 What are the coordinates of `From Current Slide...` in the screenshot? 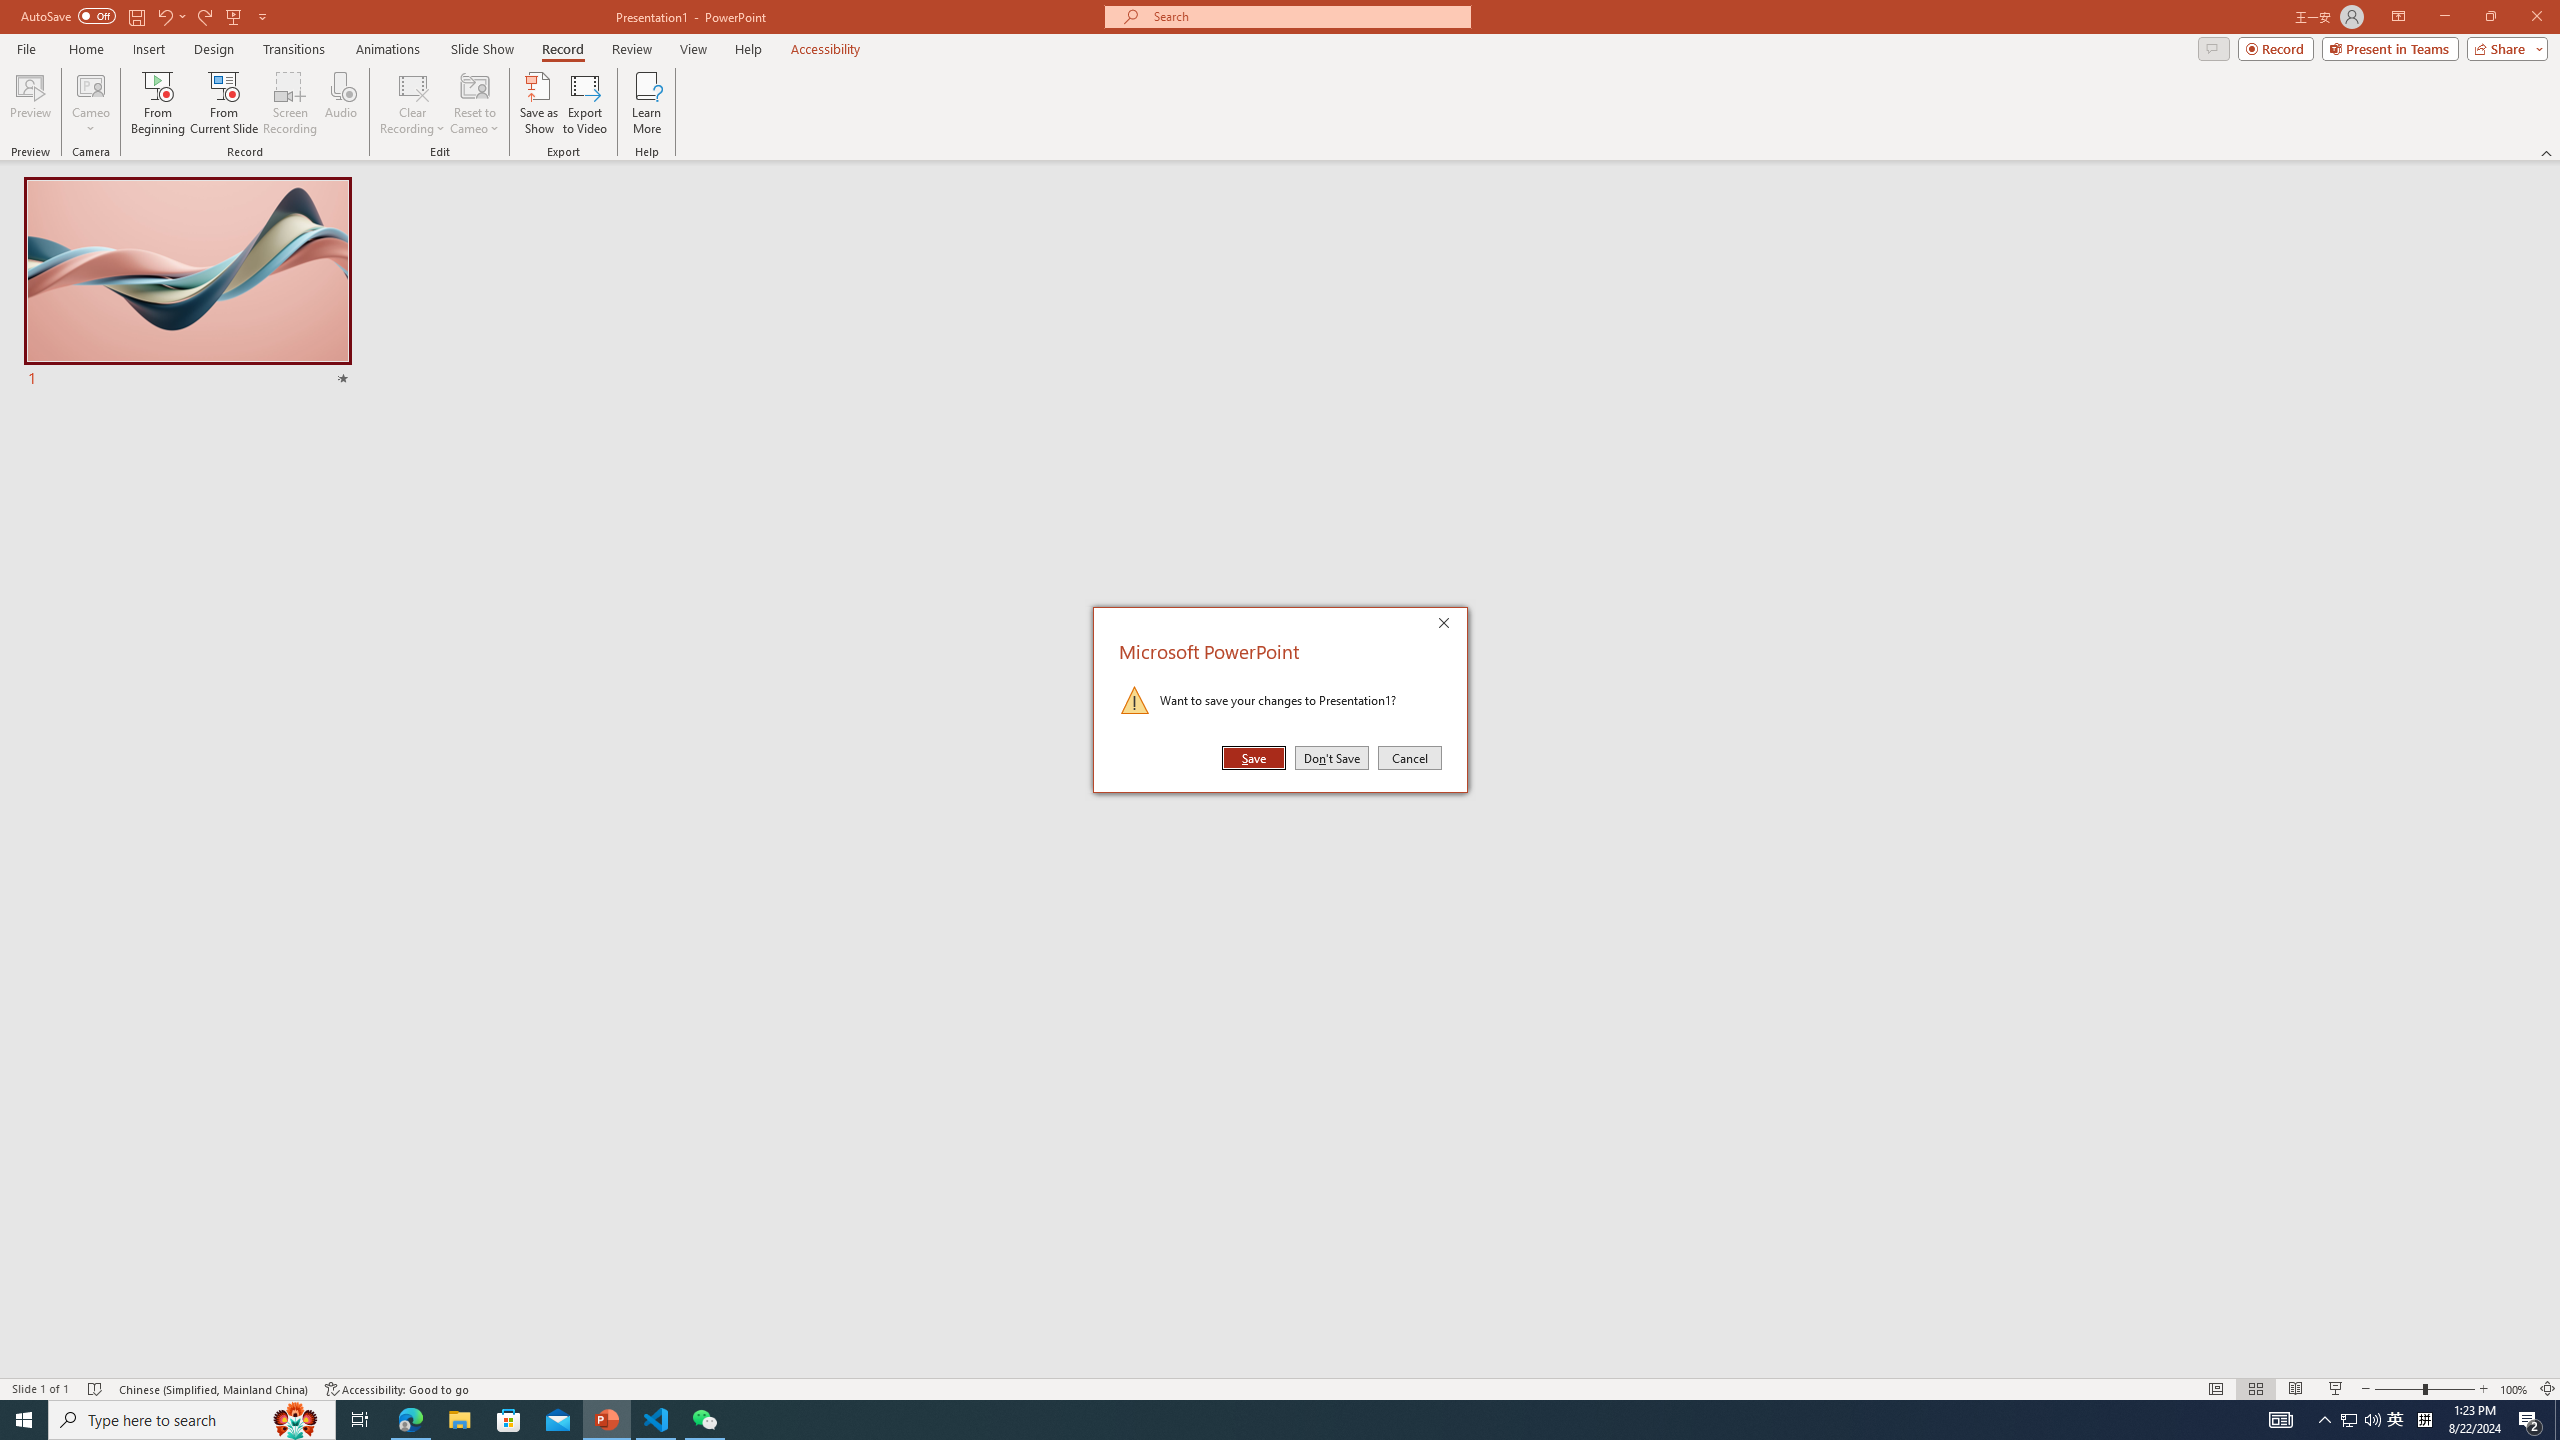 It's located at (224, 103).